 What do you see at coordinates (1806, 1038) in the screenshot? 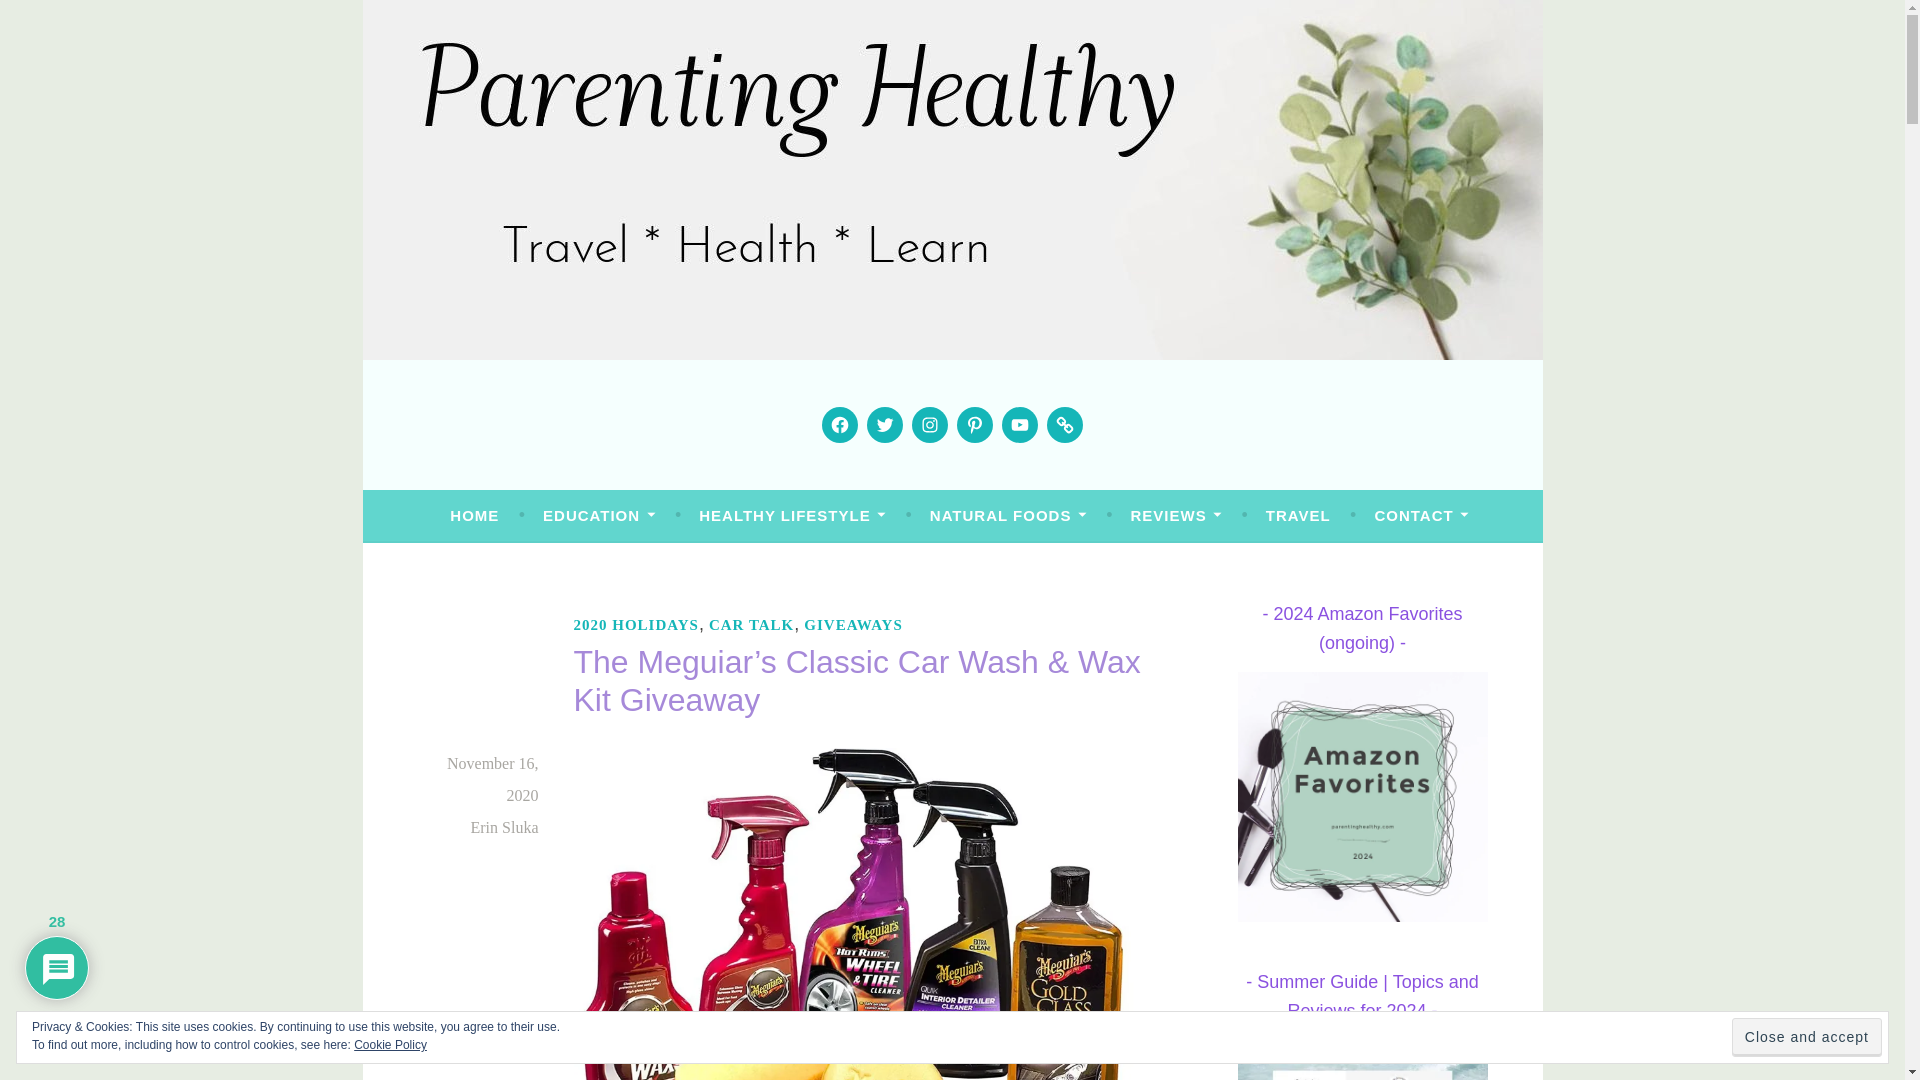
I see `Close and accept` at bounding box center [1806, 1038].